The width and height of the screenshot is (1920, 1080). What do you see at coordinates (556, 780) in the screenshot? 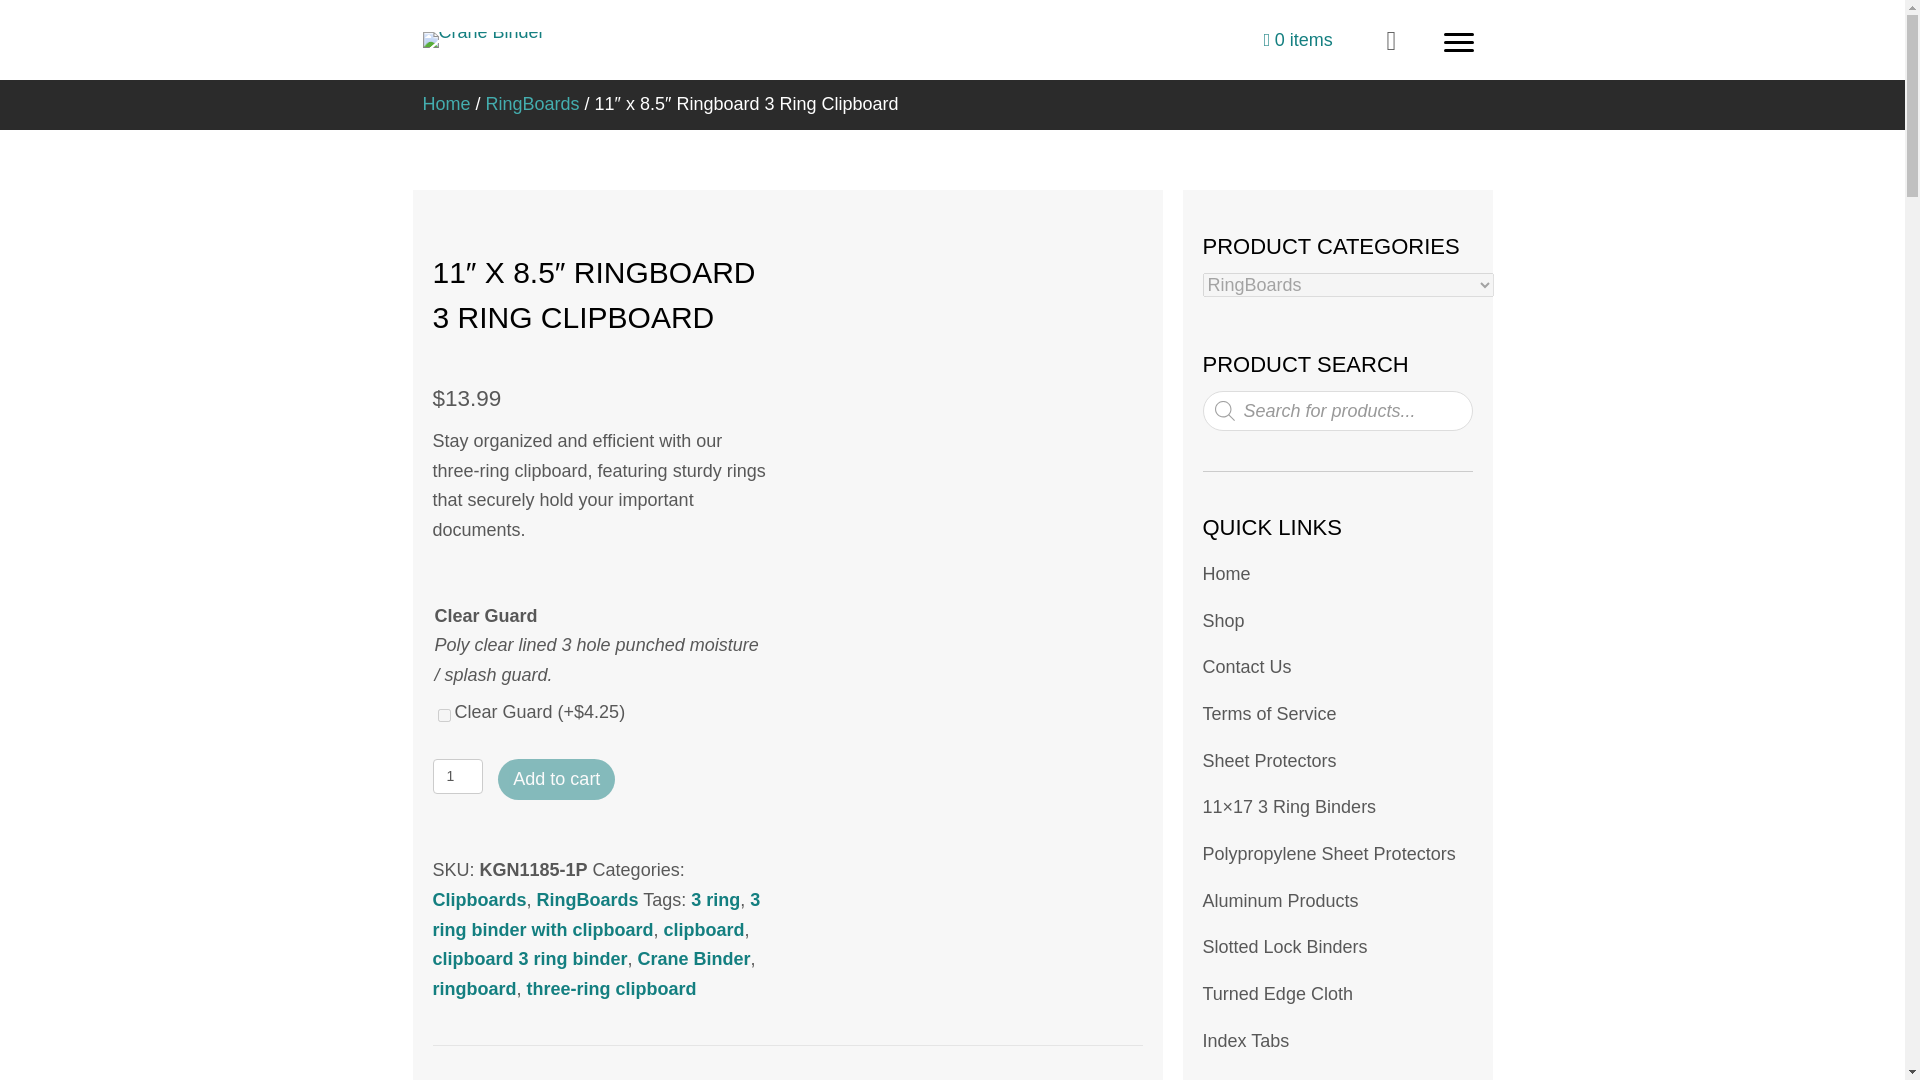
I see `Add to cart` at bounding box center [556, 780].